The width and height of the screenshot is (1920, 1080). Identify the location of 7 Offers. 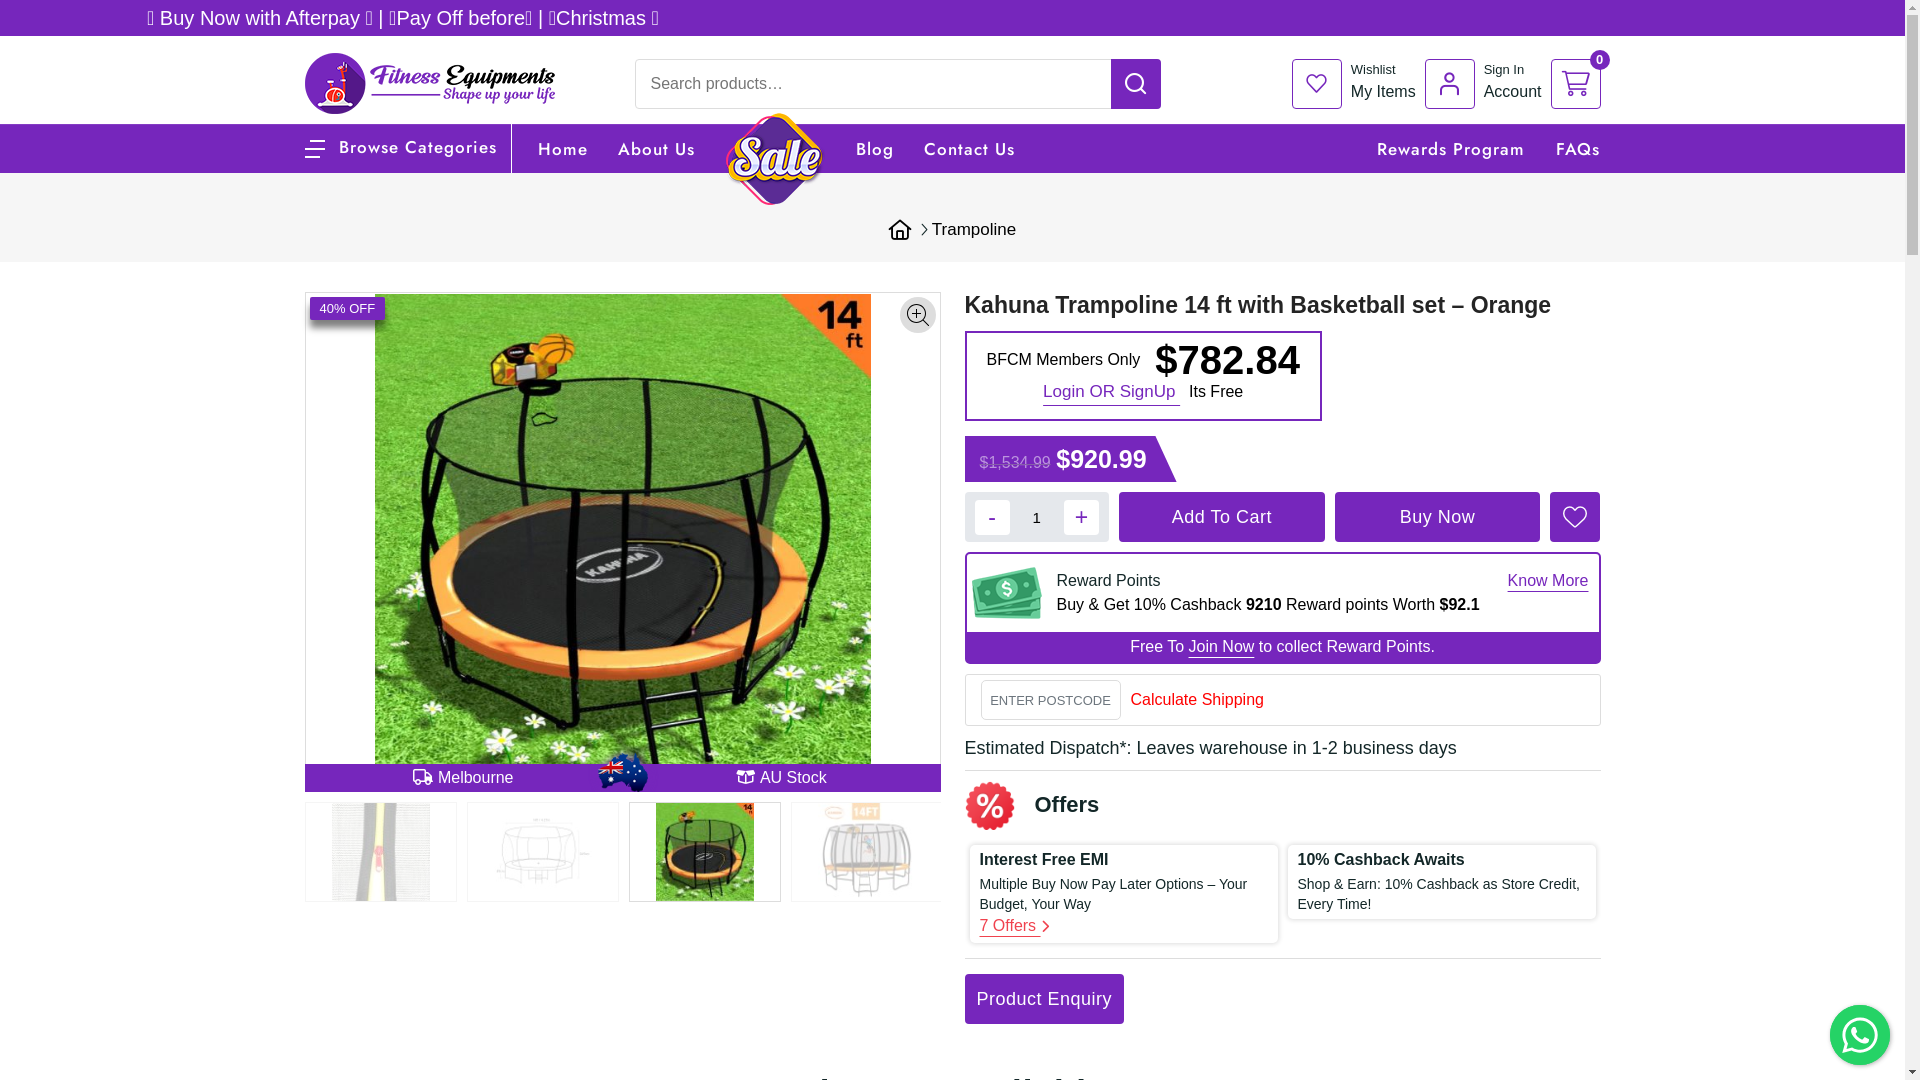
(1014, 926).